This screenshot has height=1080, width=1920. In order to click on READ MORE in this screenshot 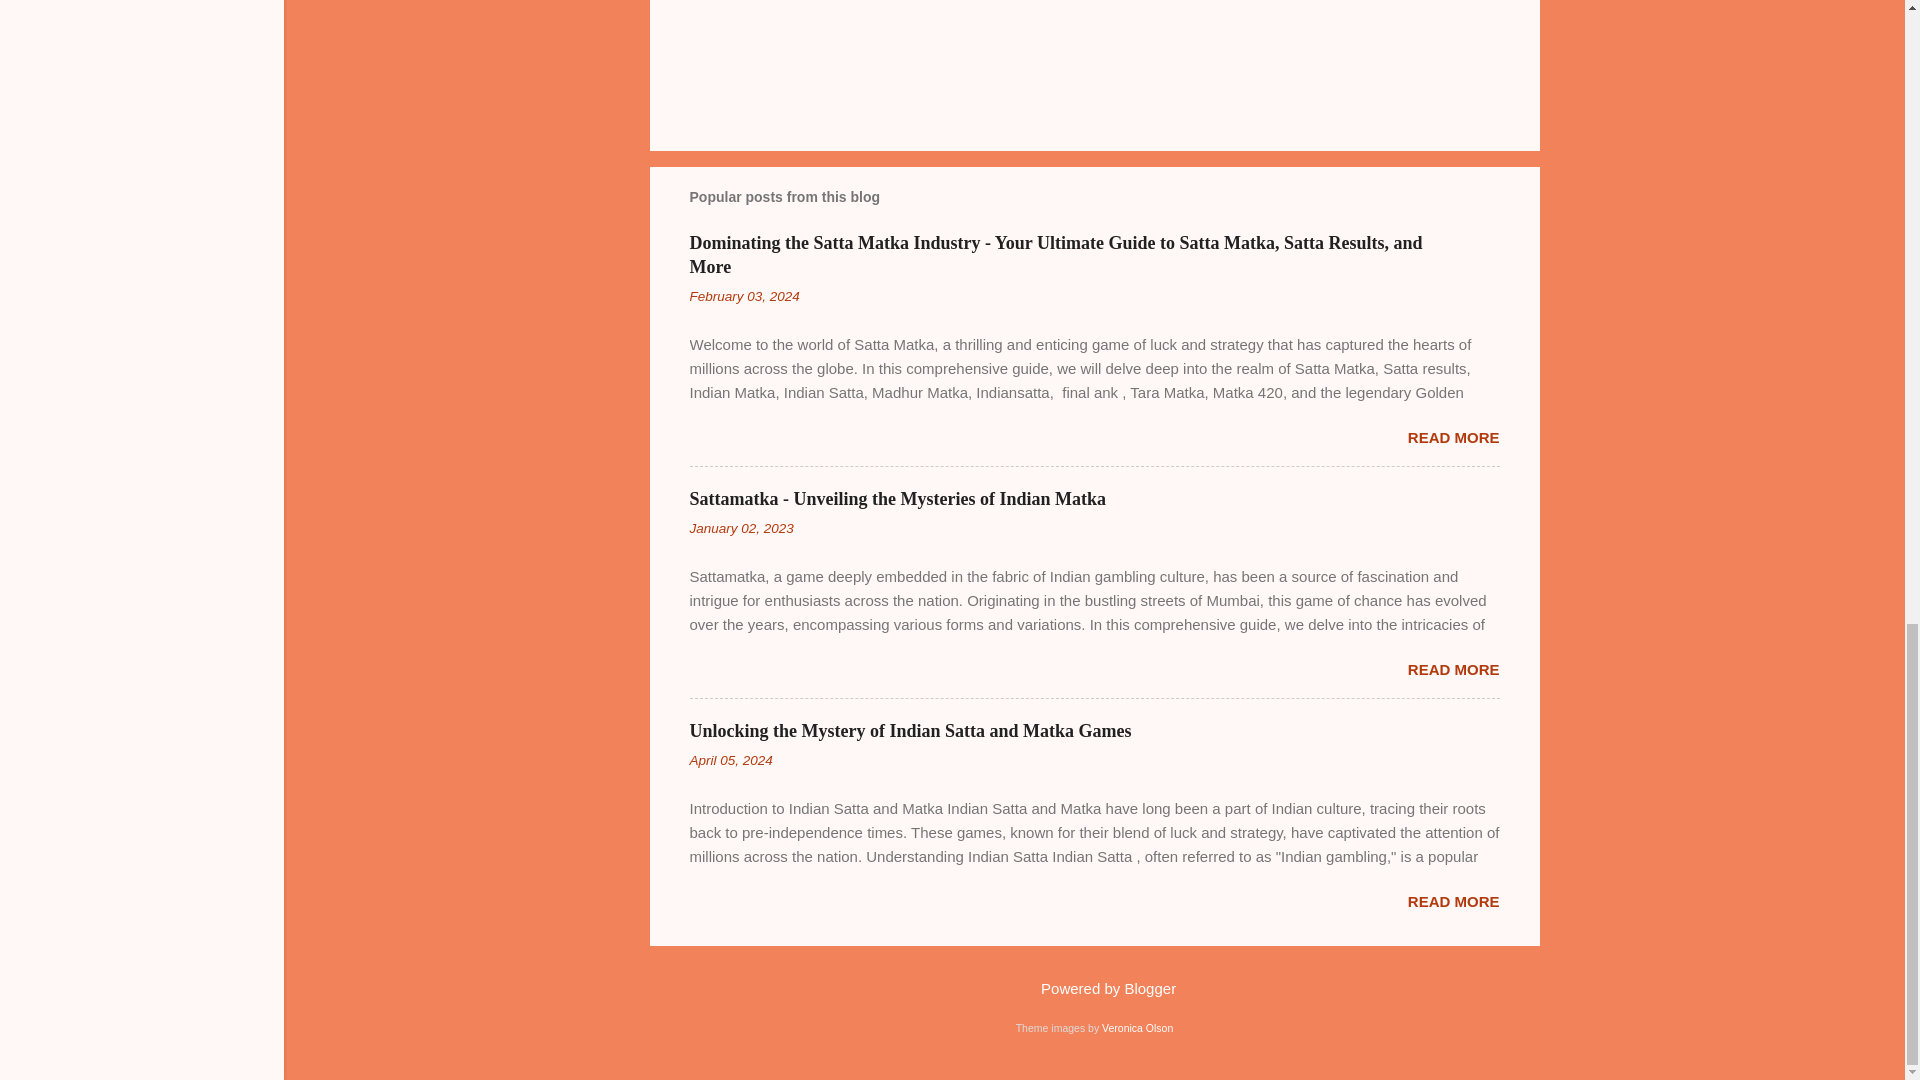, I will do `click(1453, 902)`.